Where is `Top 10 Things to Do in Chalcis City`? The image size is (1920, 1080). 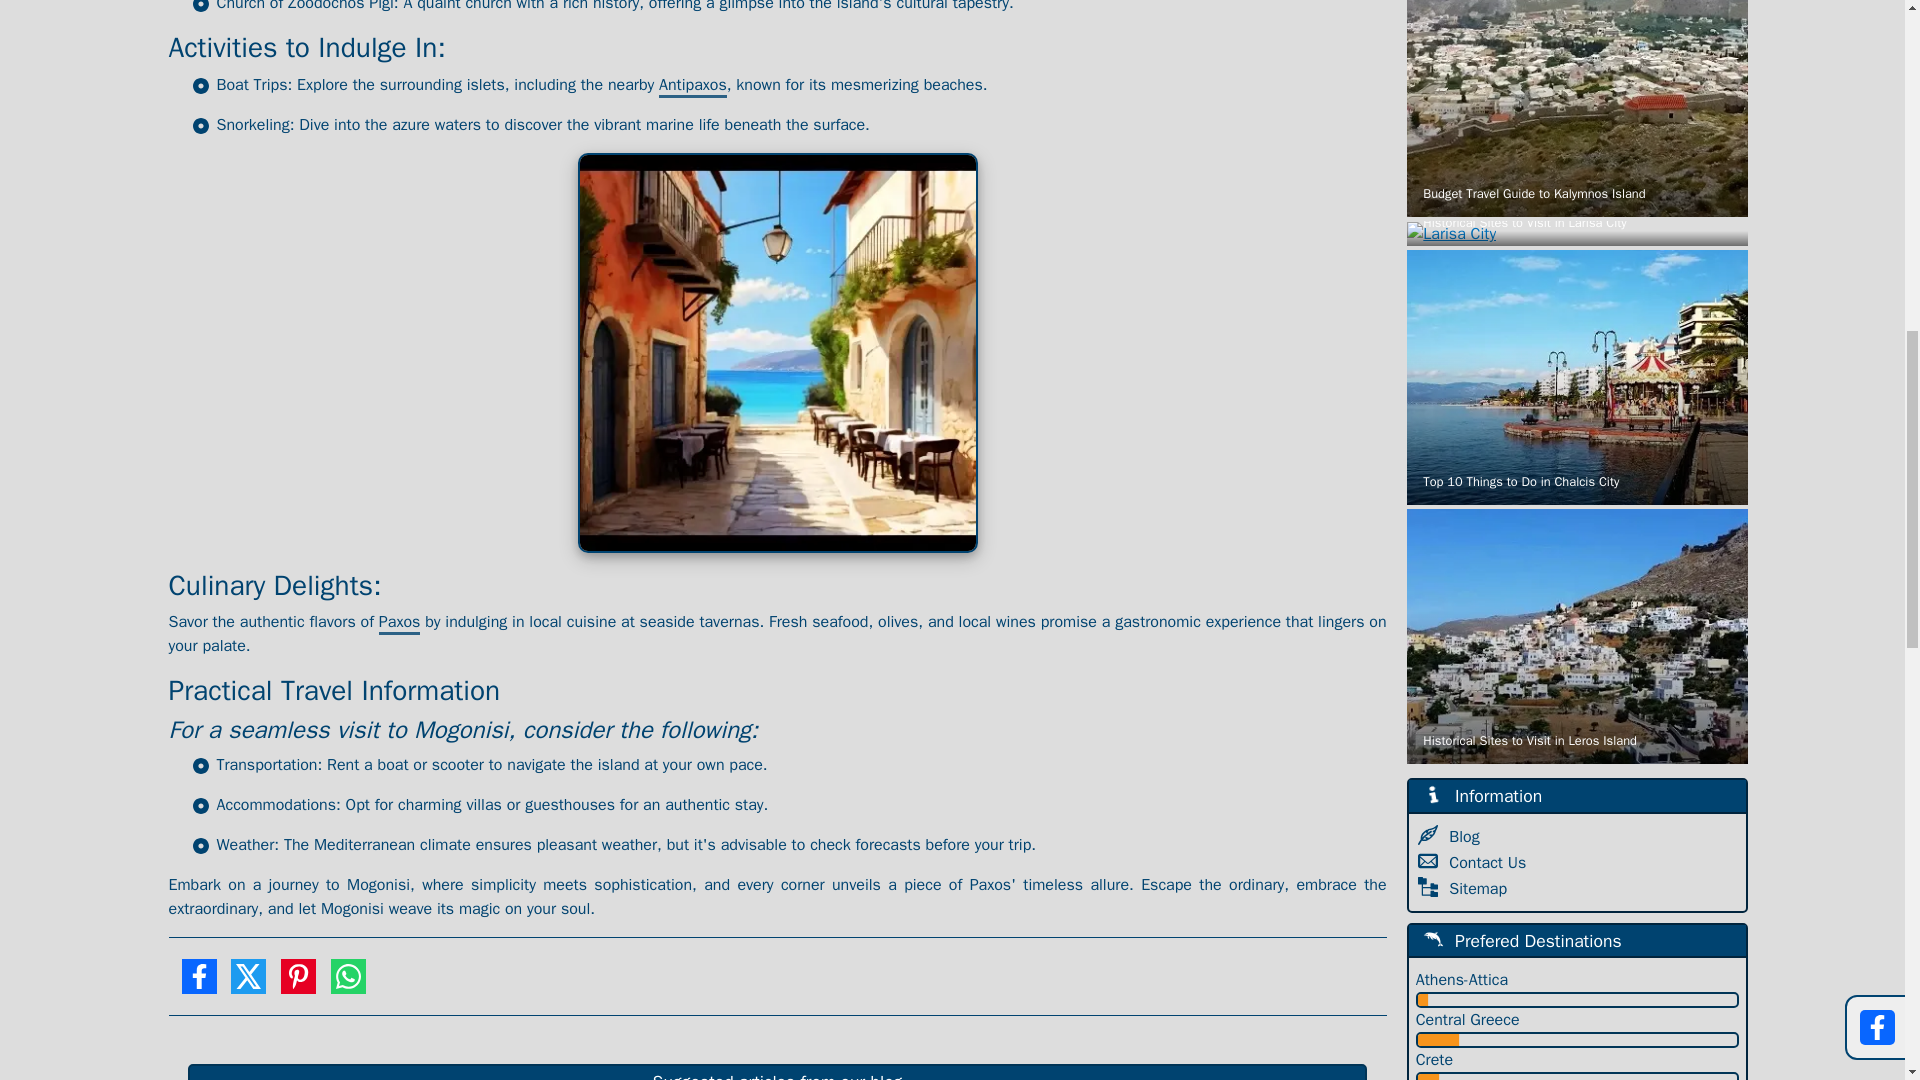 Top 10 Things to Do in Chalcis City is located at coordinates (1577, 377).